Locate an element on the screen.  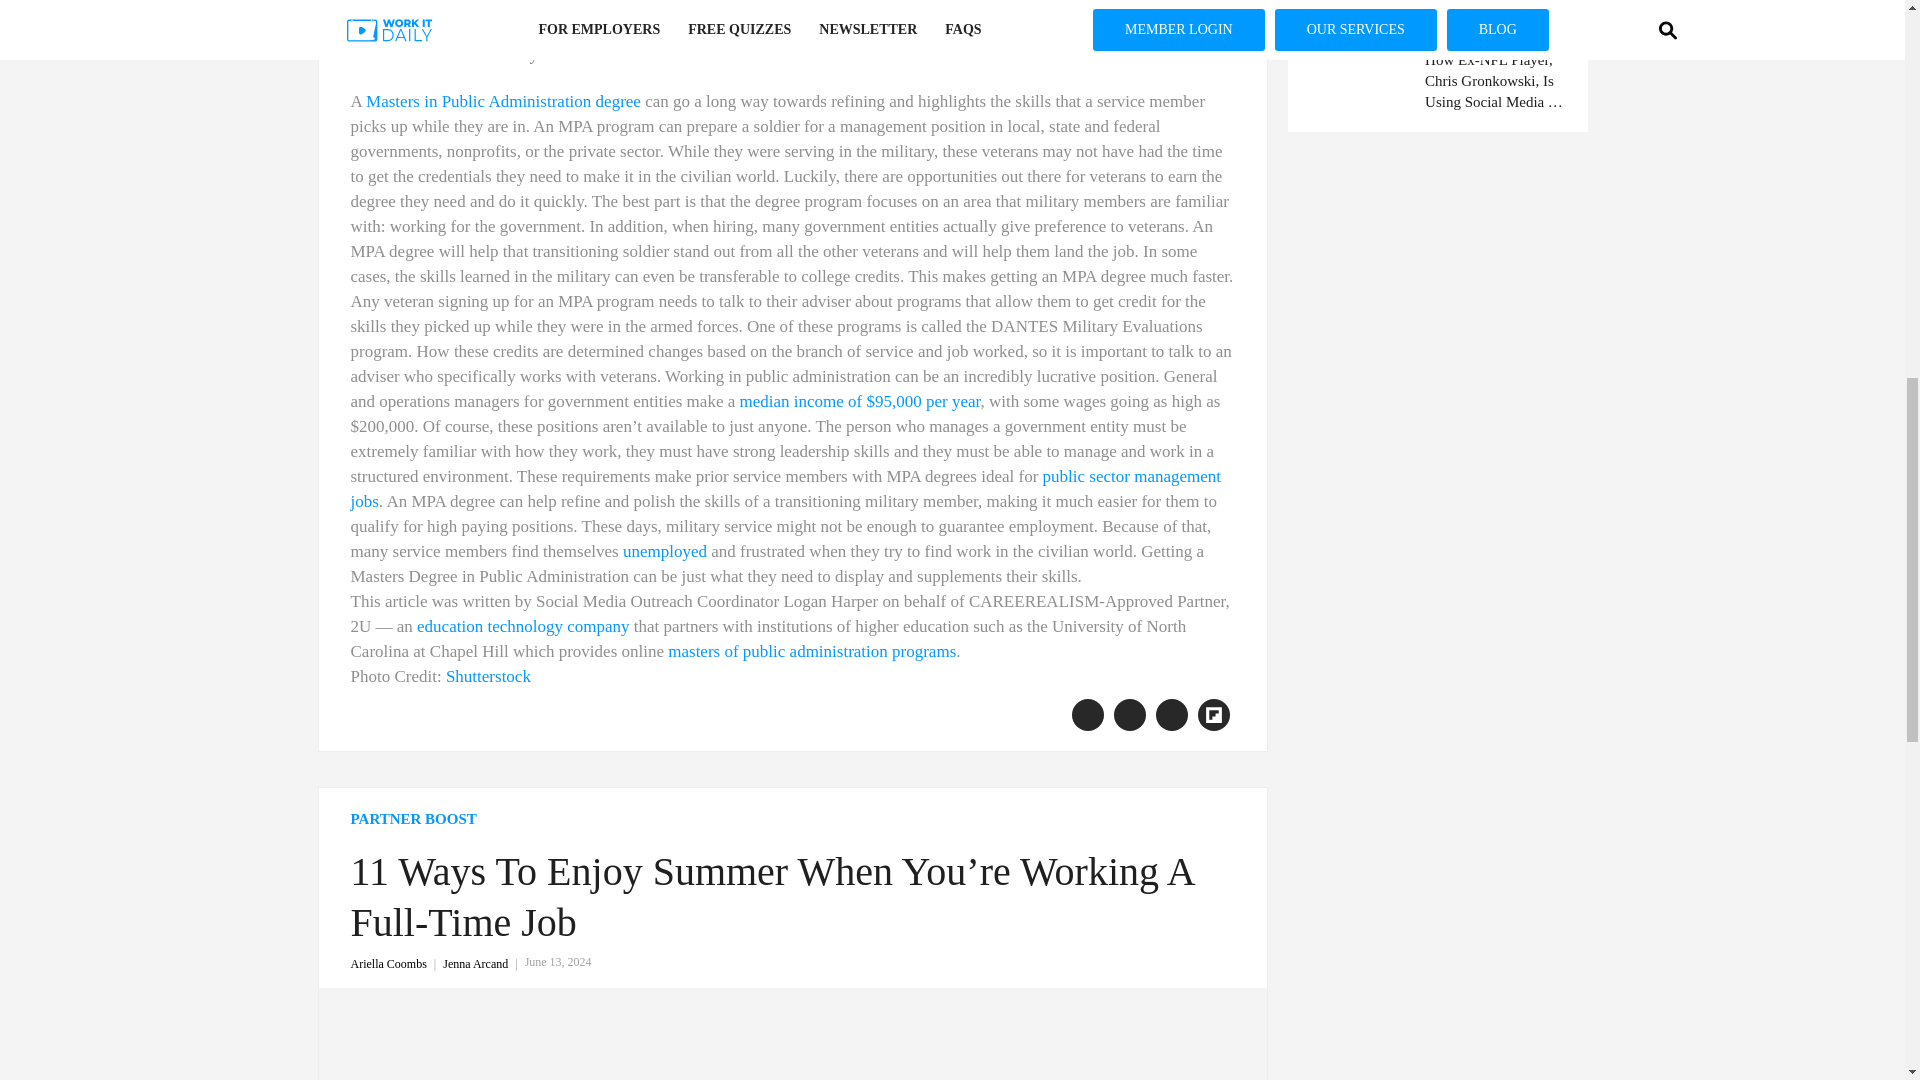
Shutterstock is located at coordinates (488, 676).